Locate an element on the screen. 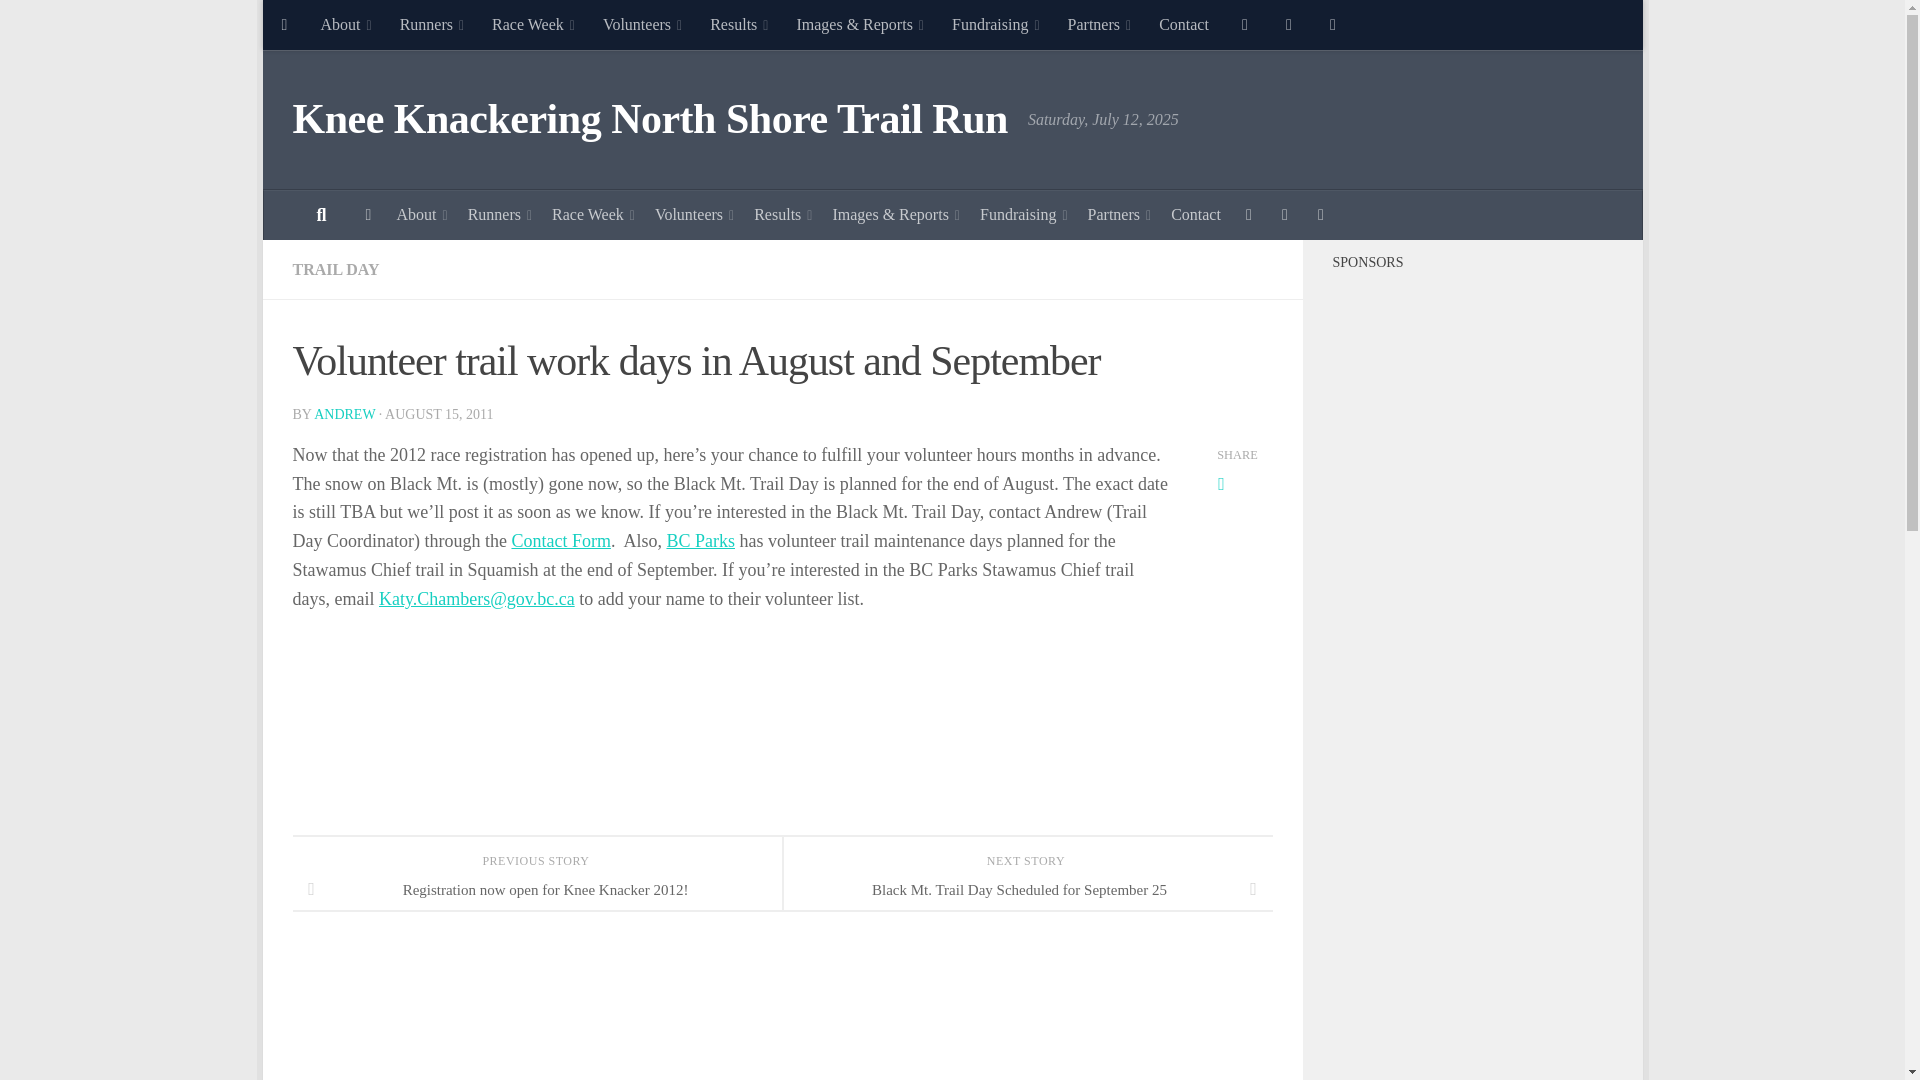 This screenshot has height=1080, width=1920. Race Week is located at coordinates (534, 24).